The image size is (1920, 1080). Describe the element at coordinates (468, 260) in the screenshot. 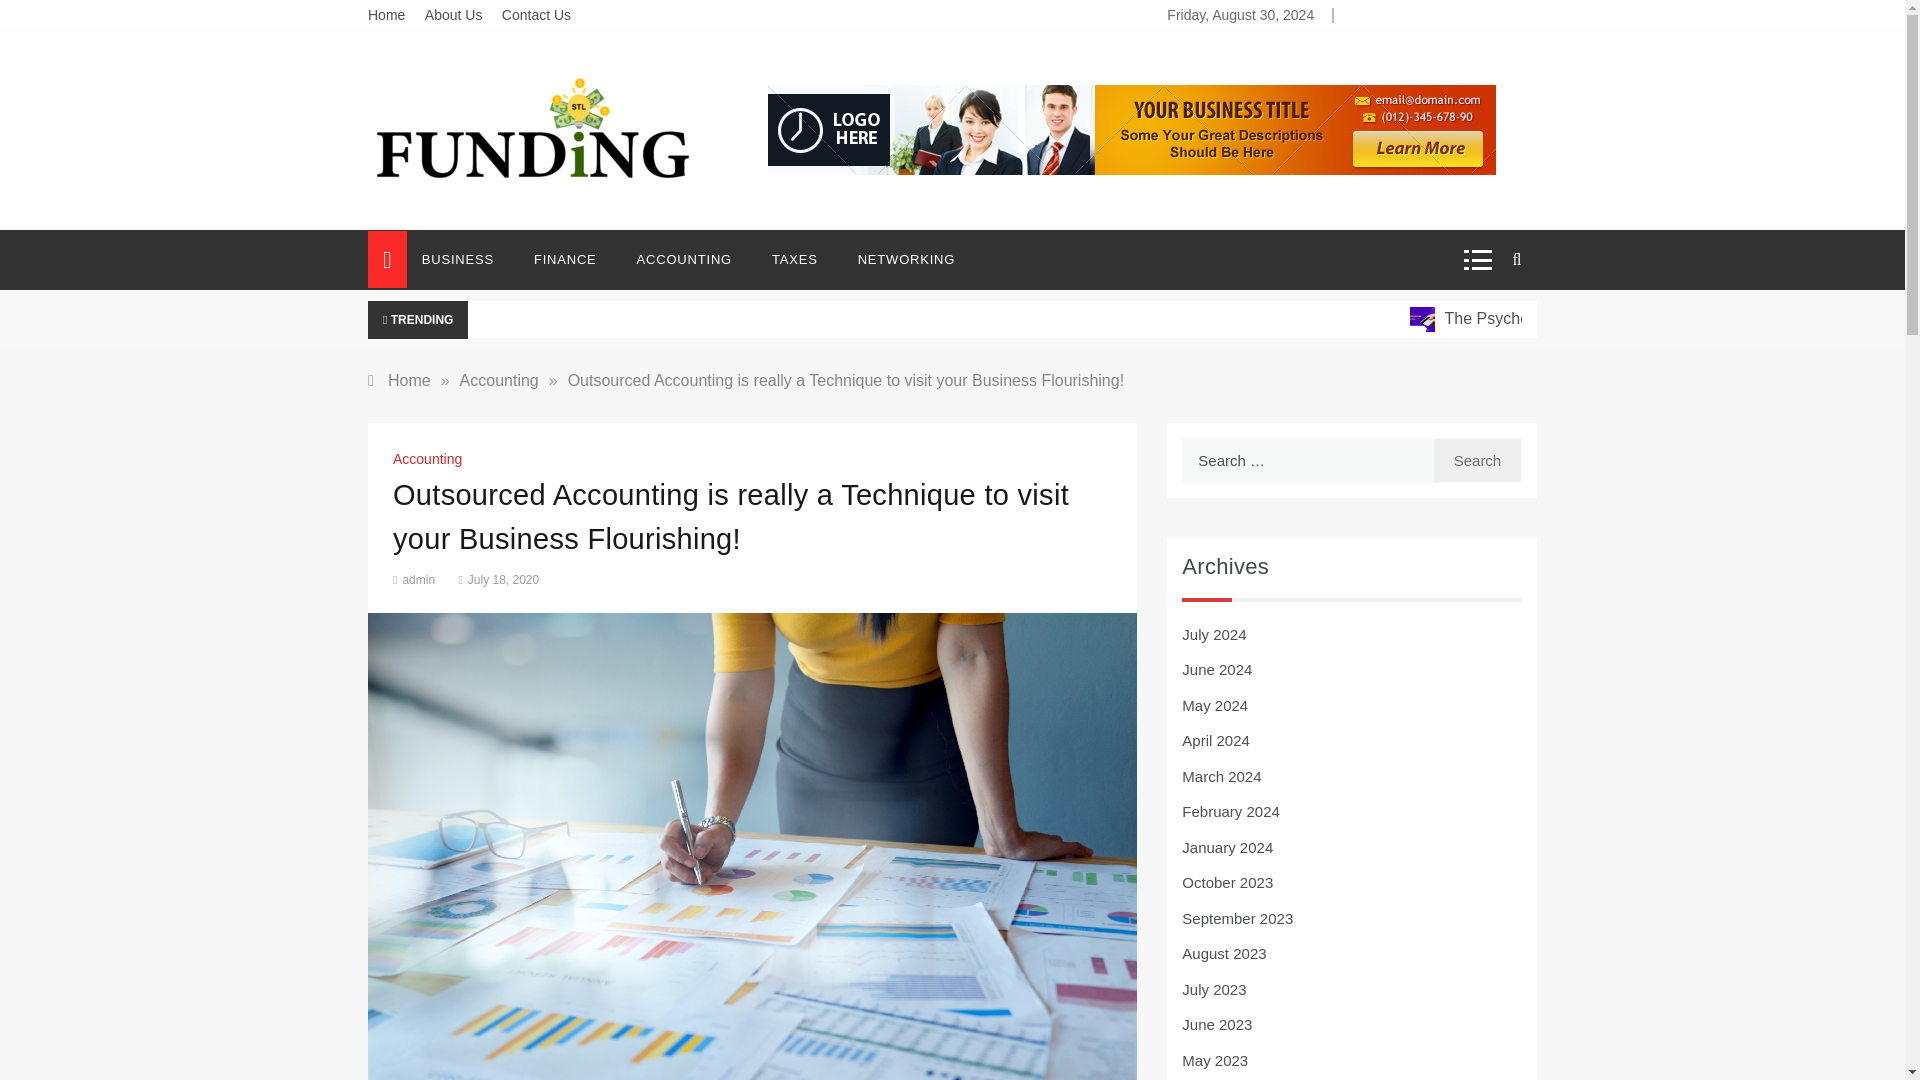

I see `BUSINESS` at that location.